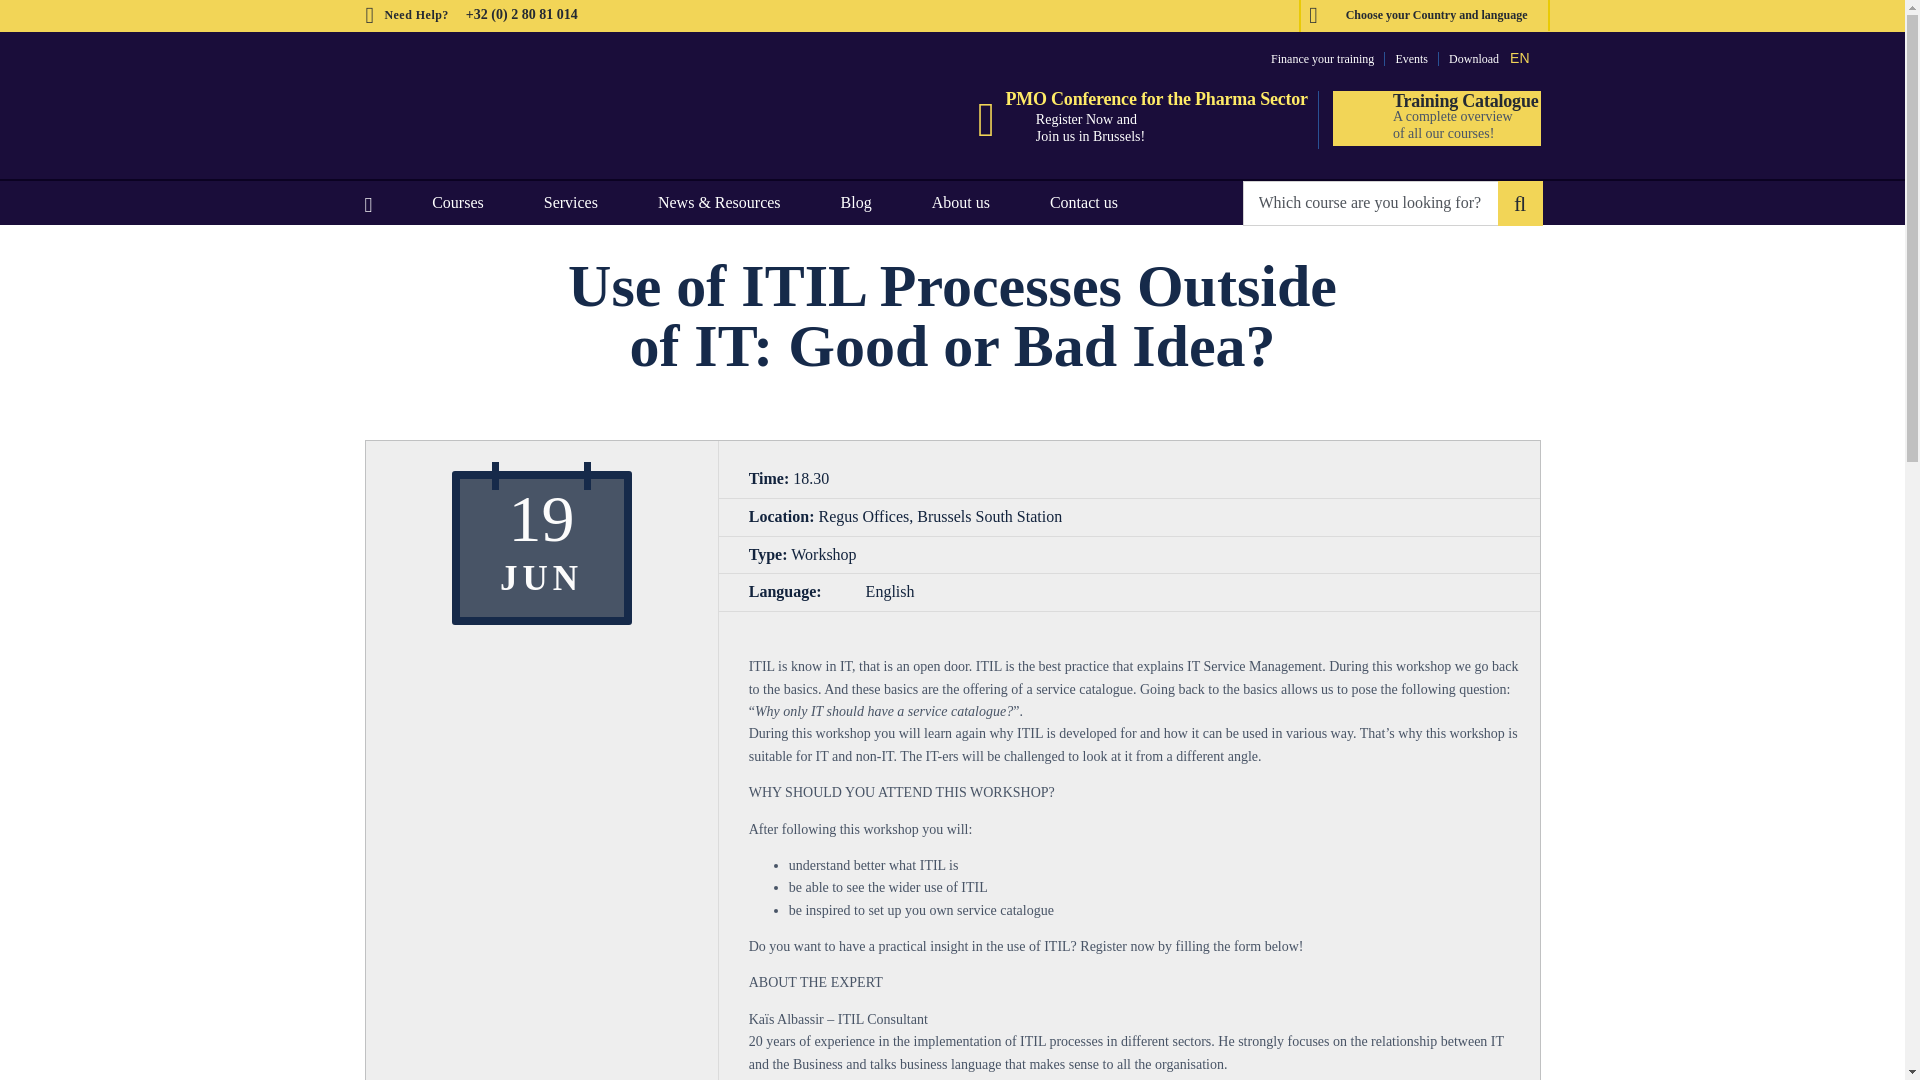 Image resolution: width=1920 pixels, height=1080 pixels. Describe the element at coordinates (1519, 56) in the screenshot. I see `EN` at that location.